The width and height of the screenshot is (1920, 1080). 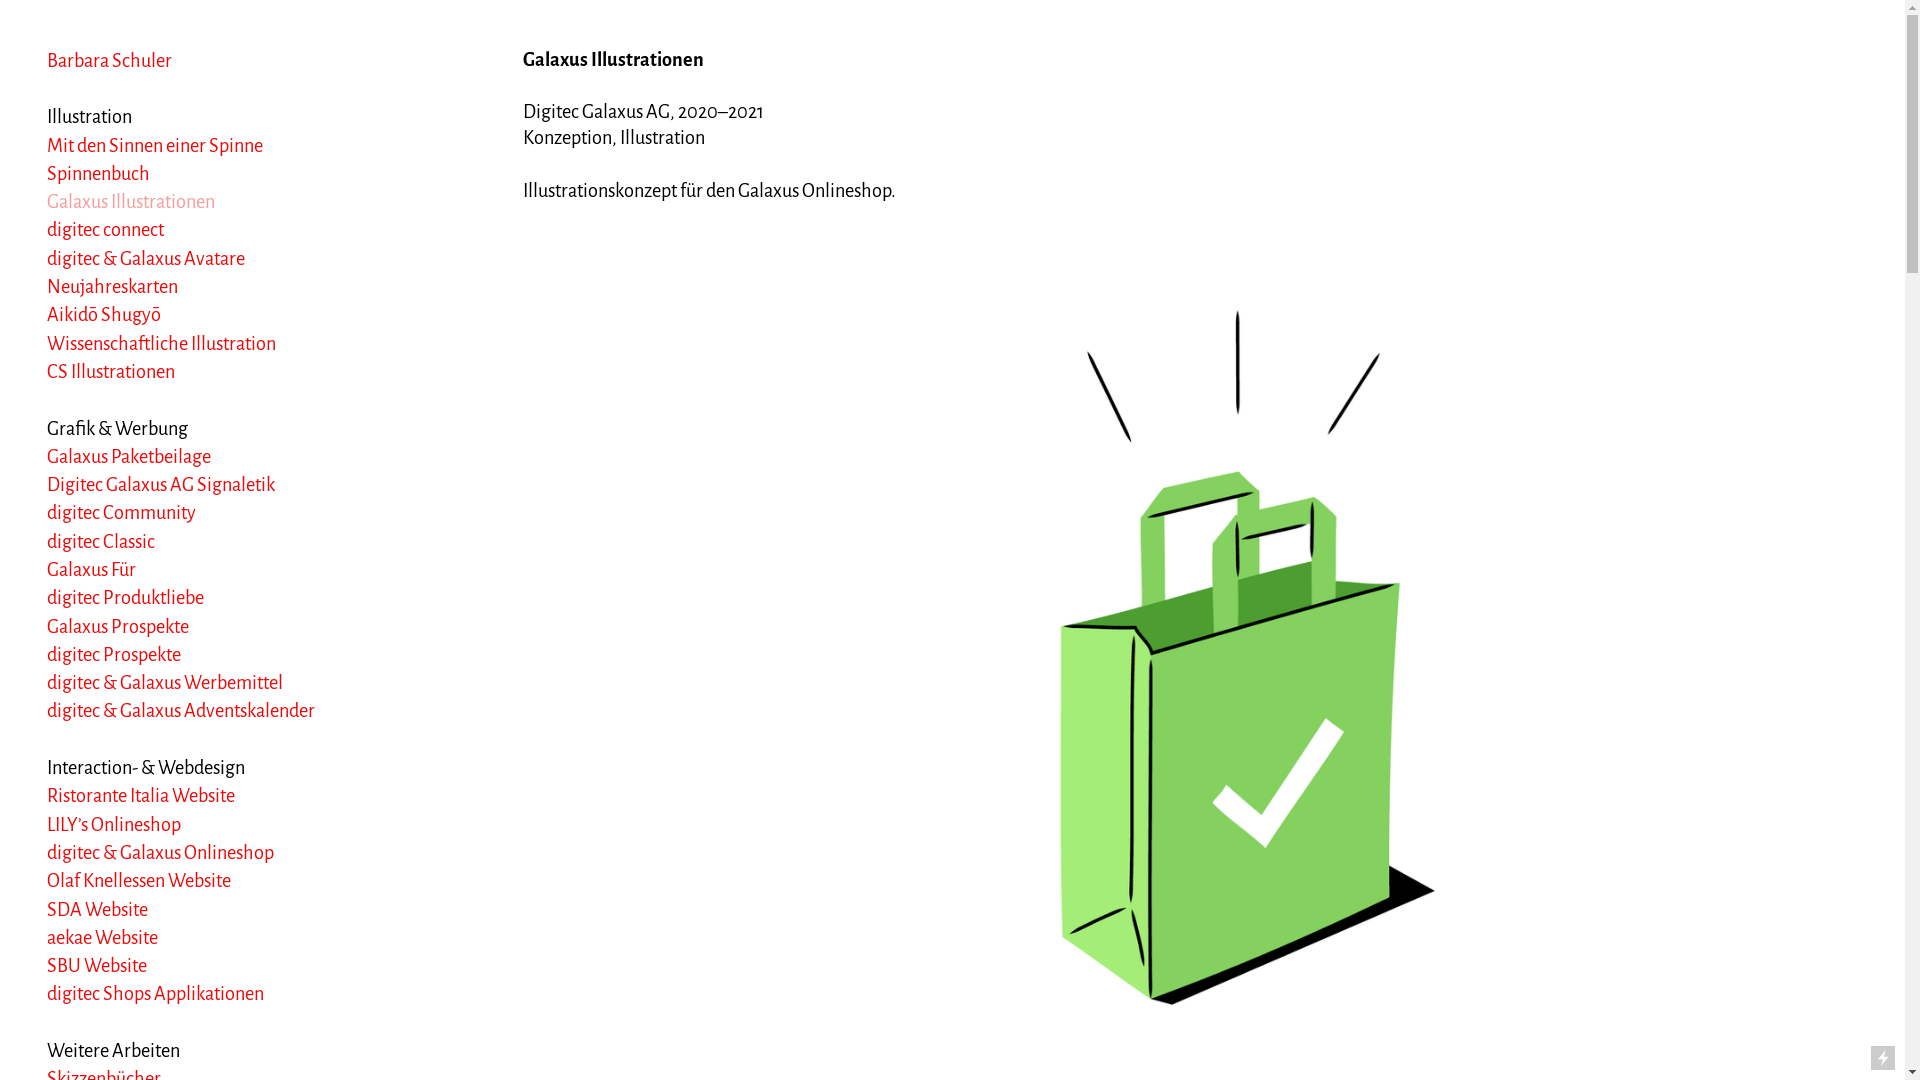 I want to click on digitec Prospekte, so click(x=114, y=655).